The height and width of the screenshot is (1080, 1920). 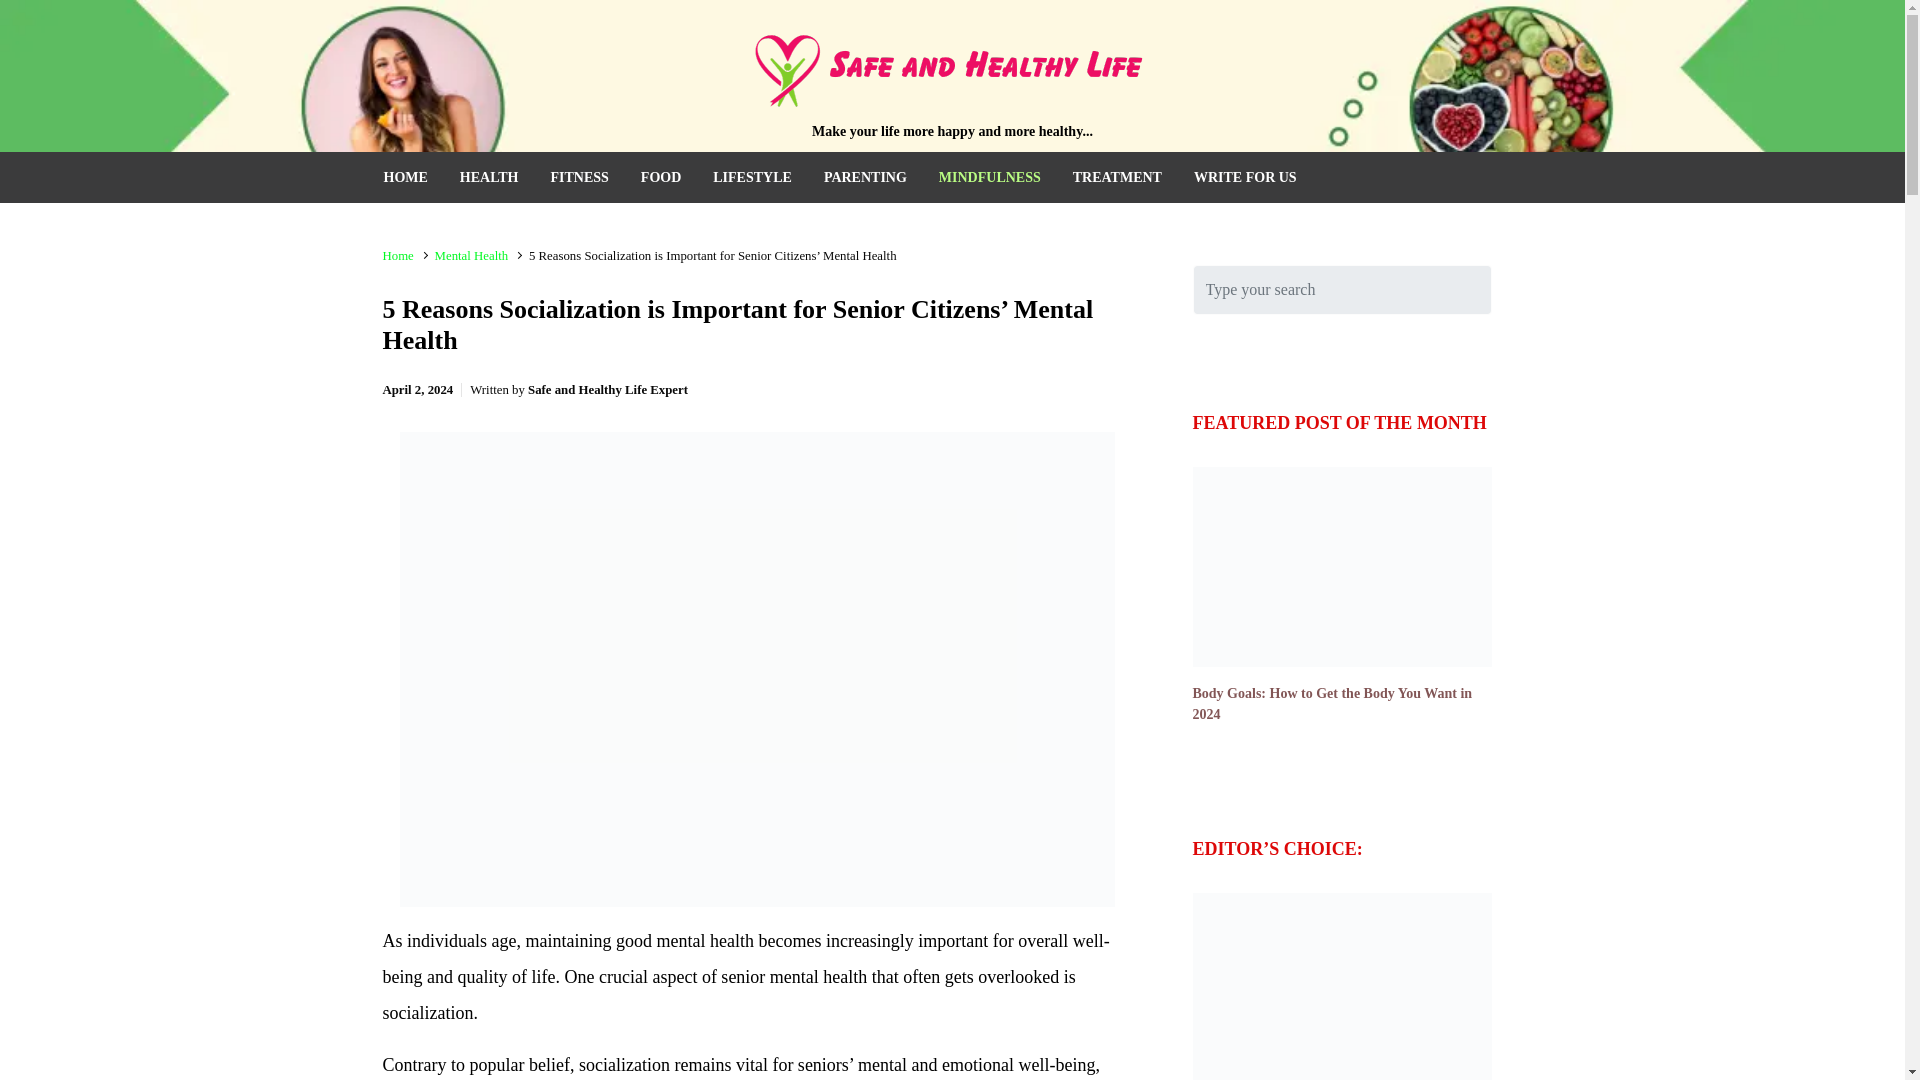 I want to click on PARENTING, so click(x=866, y=178).